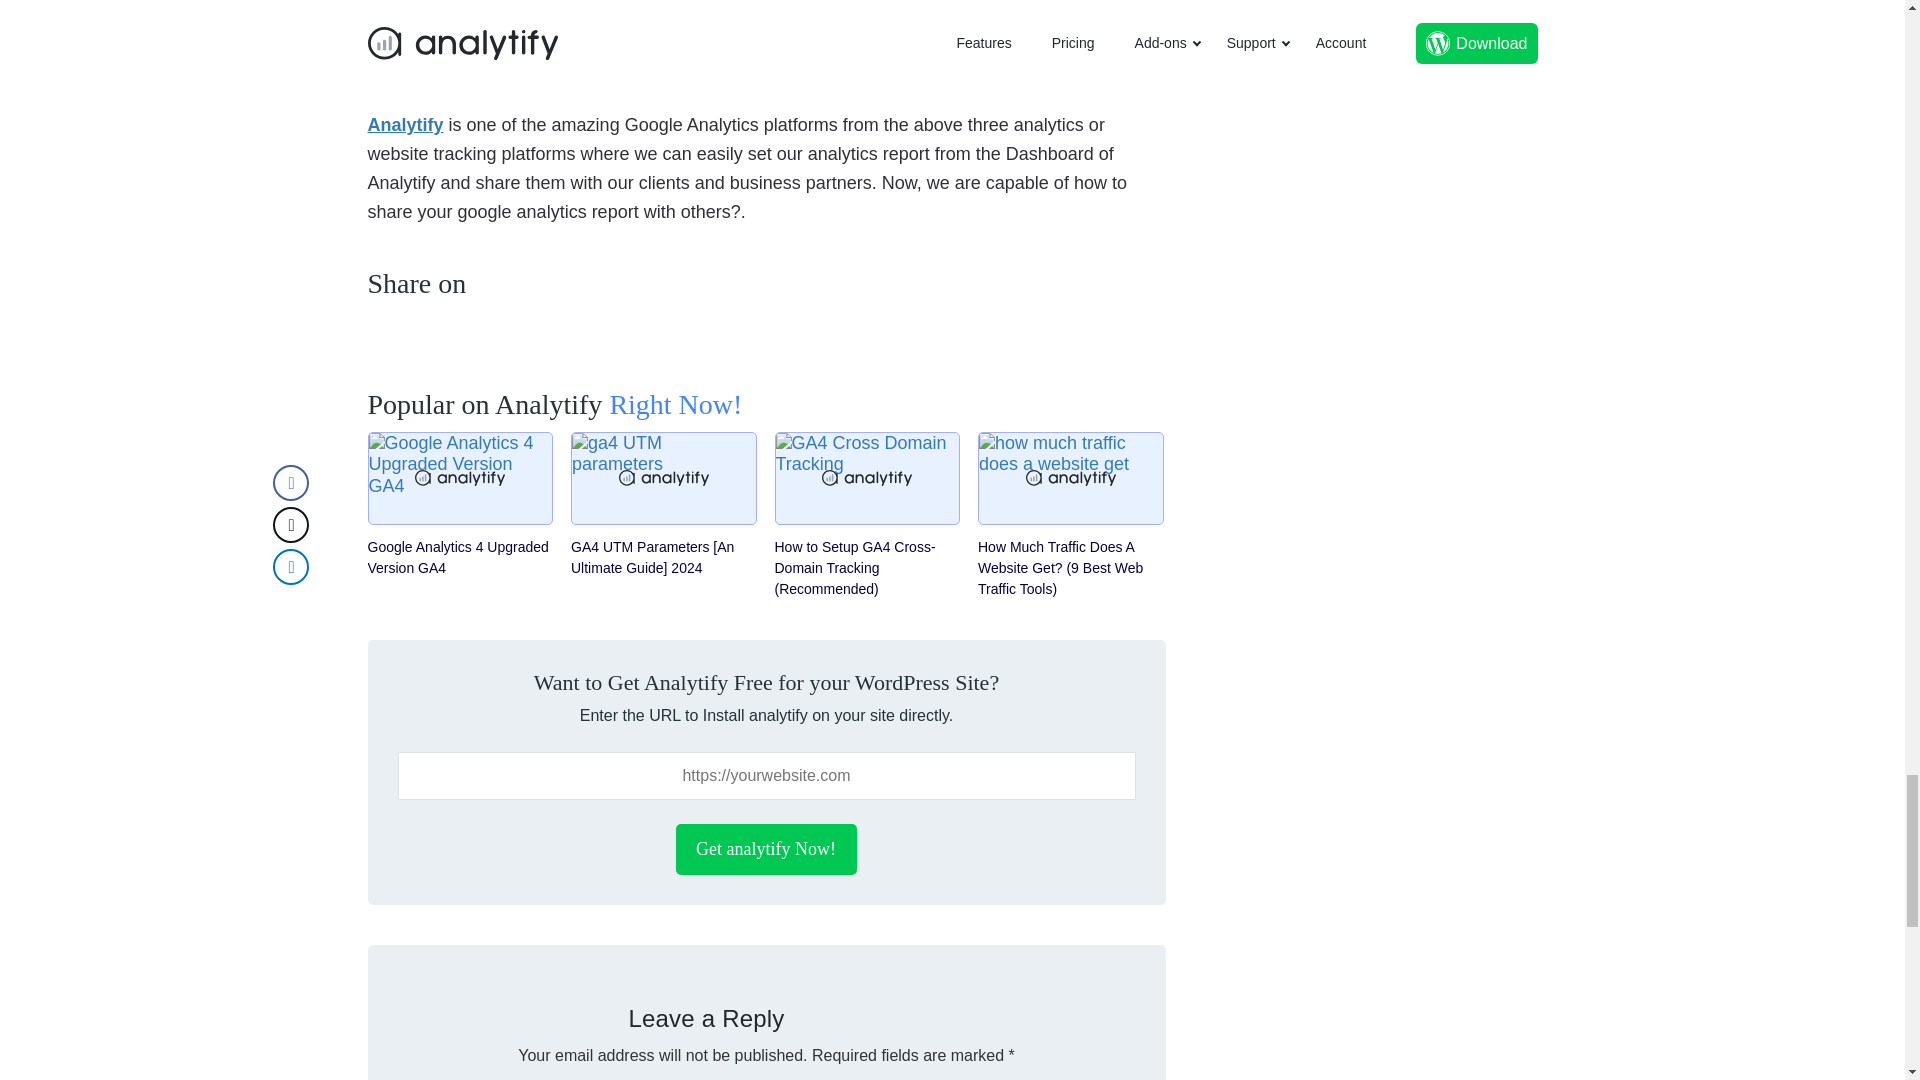 This screenshot has height=1080, width=1920. Describe the element at coordinates (406, 124) in the screenshot. I see `Analytify` at that location.